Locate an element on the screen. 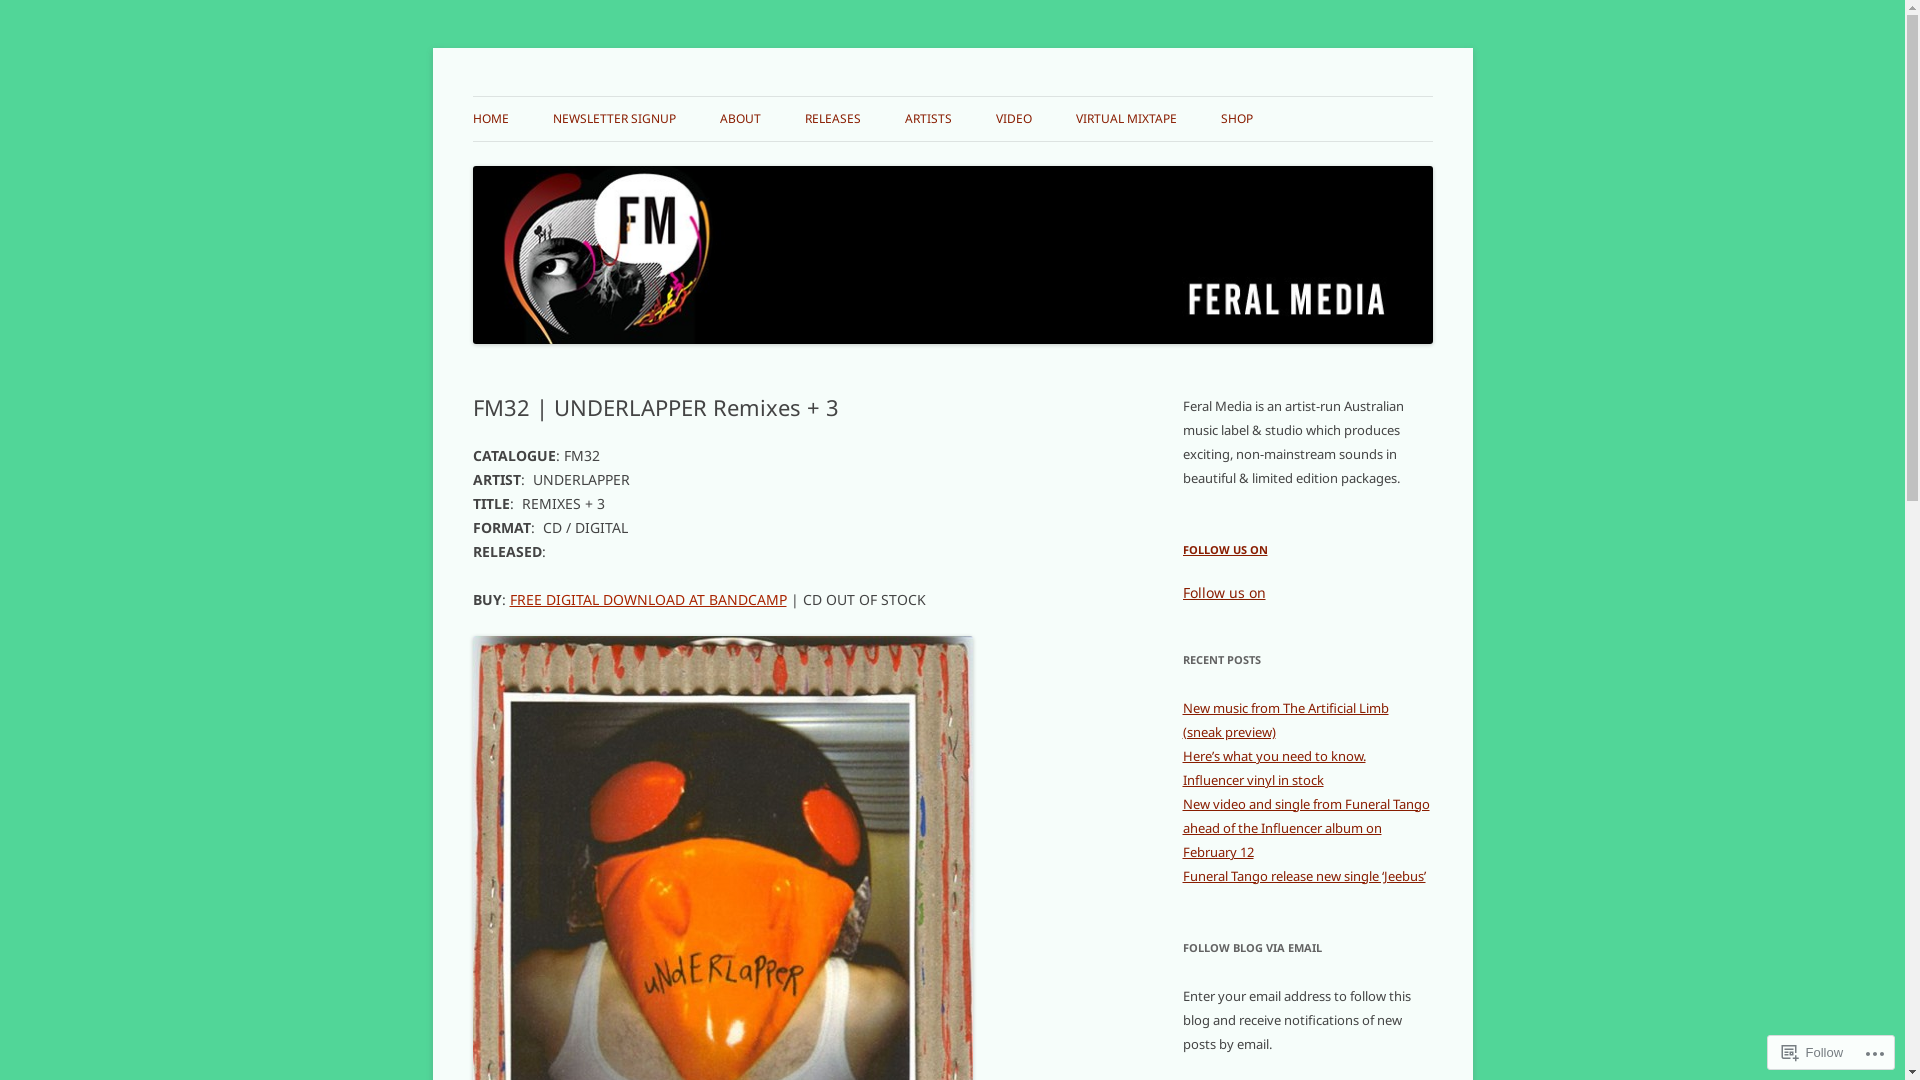 The height and width of the screenshot is (1080, 1920). RELEASES is located at coordinates (832, 119).